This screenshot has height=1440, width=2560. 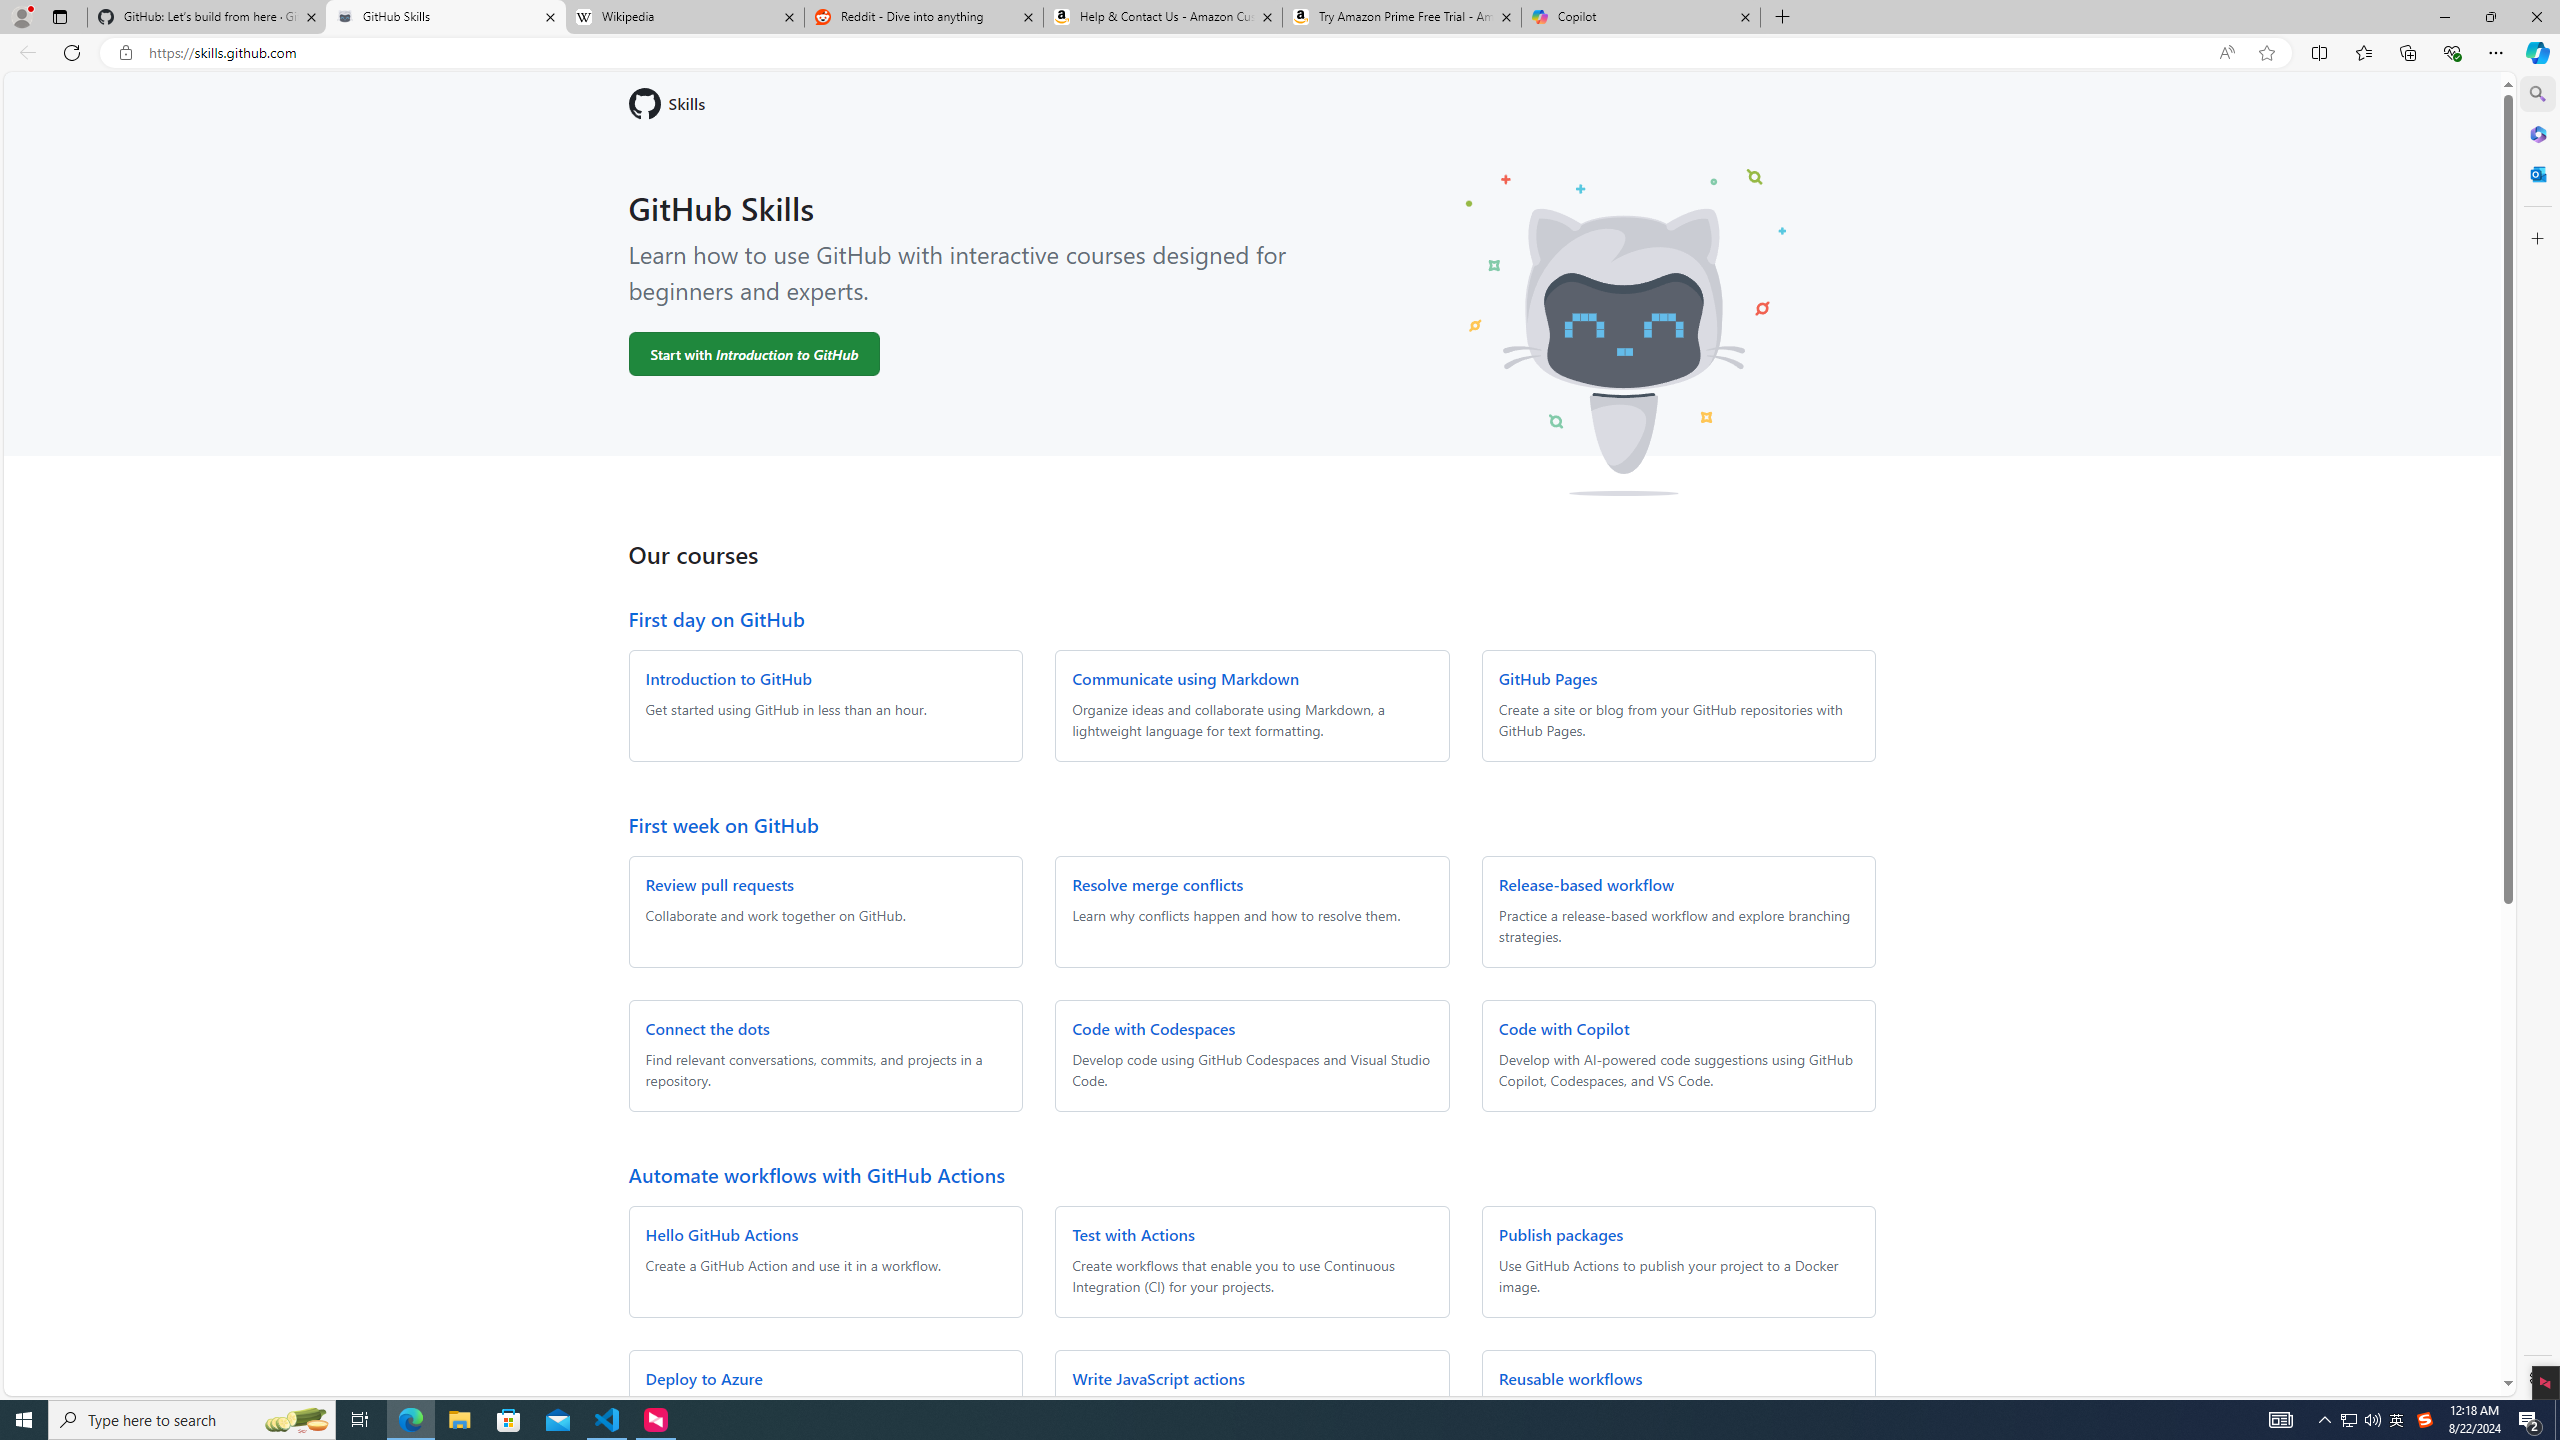 I want to click on Automate workflows with GitHub Actions, so click(x=816, y=1174).